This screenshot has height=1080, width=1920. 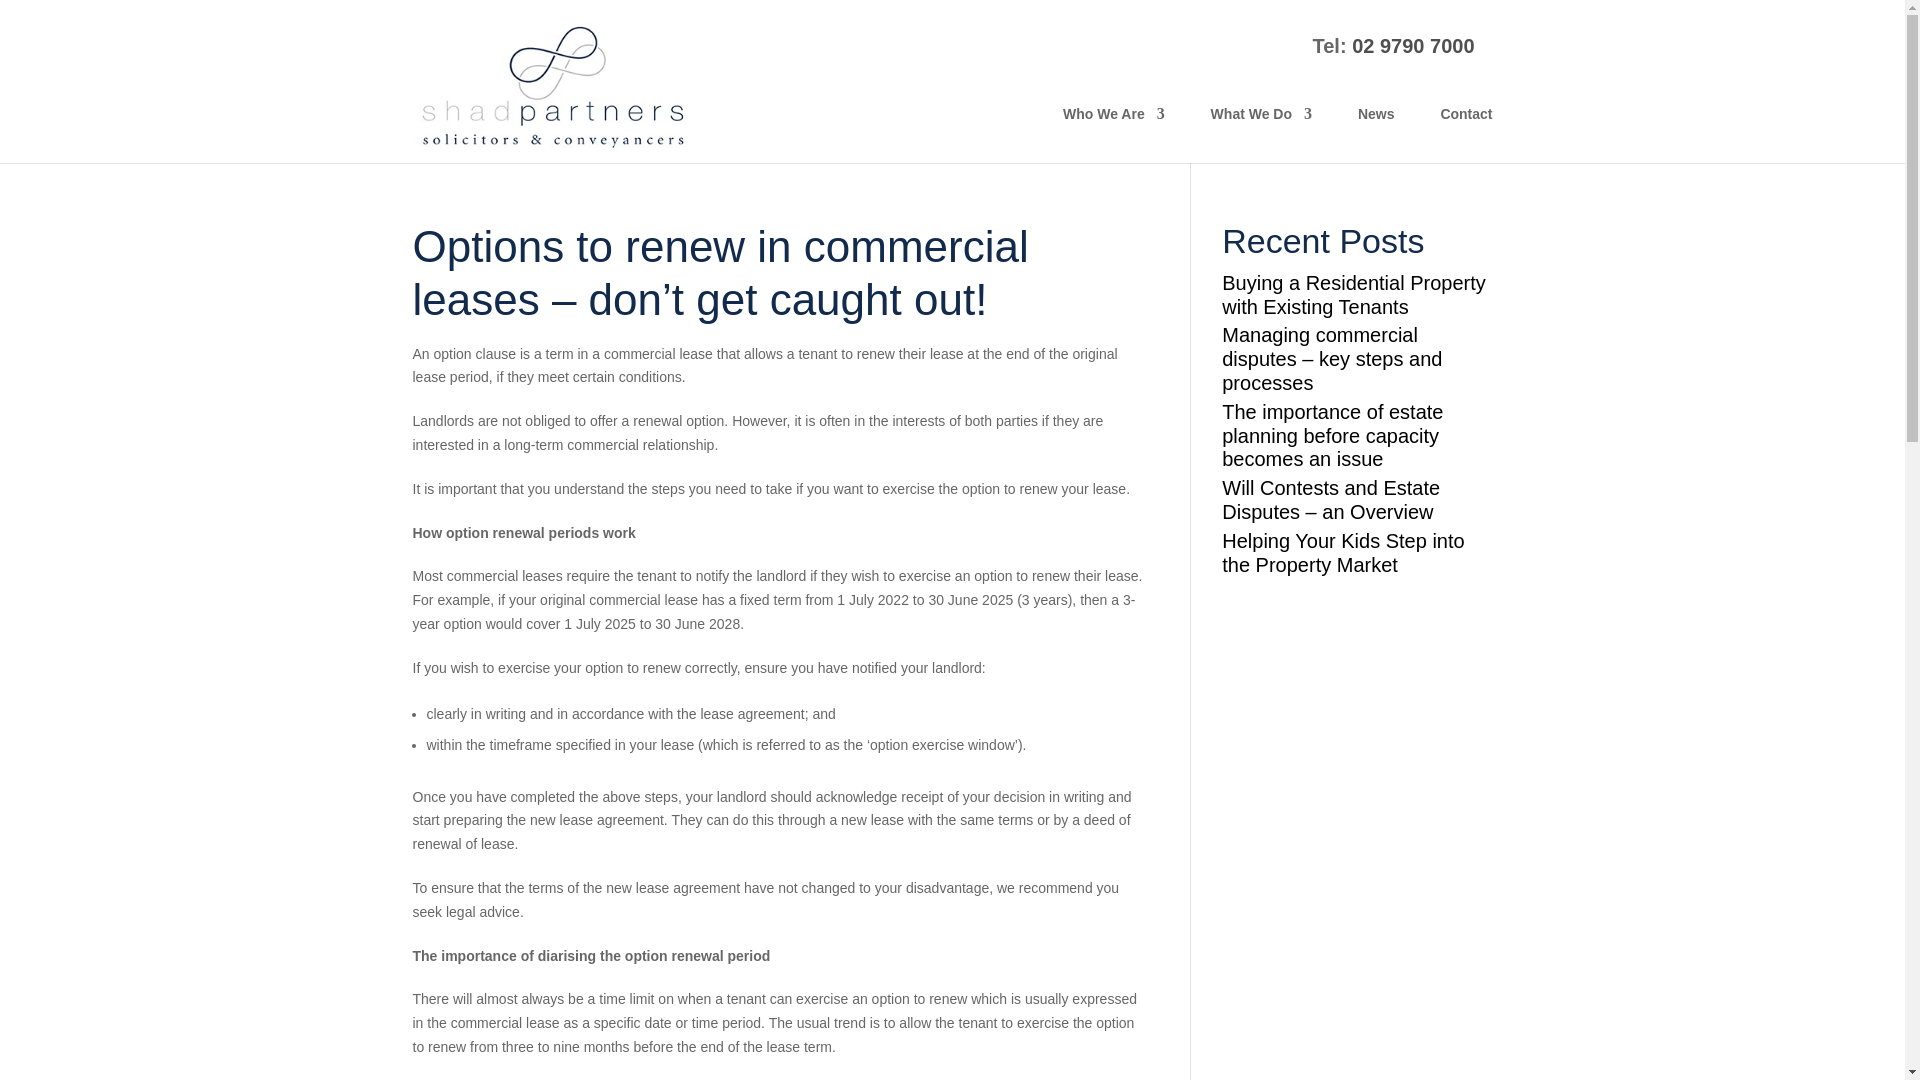 I want to click on News, so click(x=1376, y=130).